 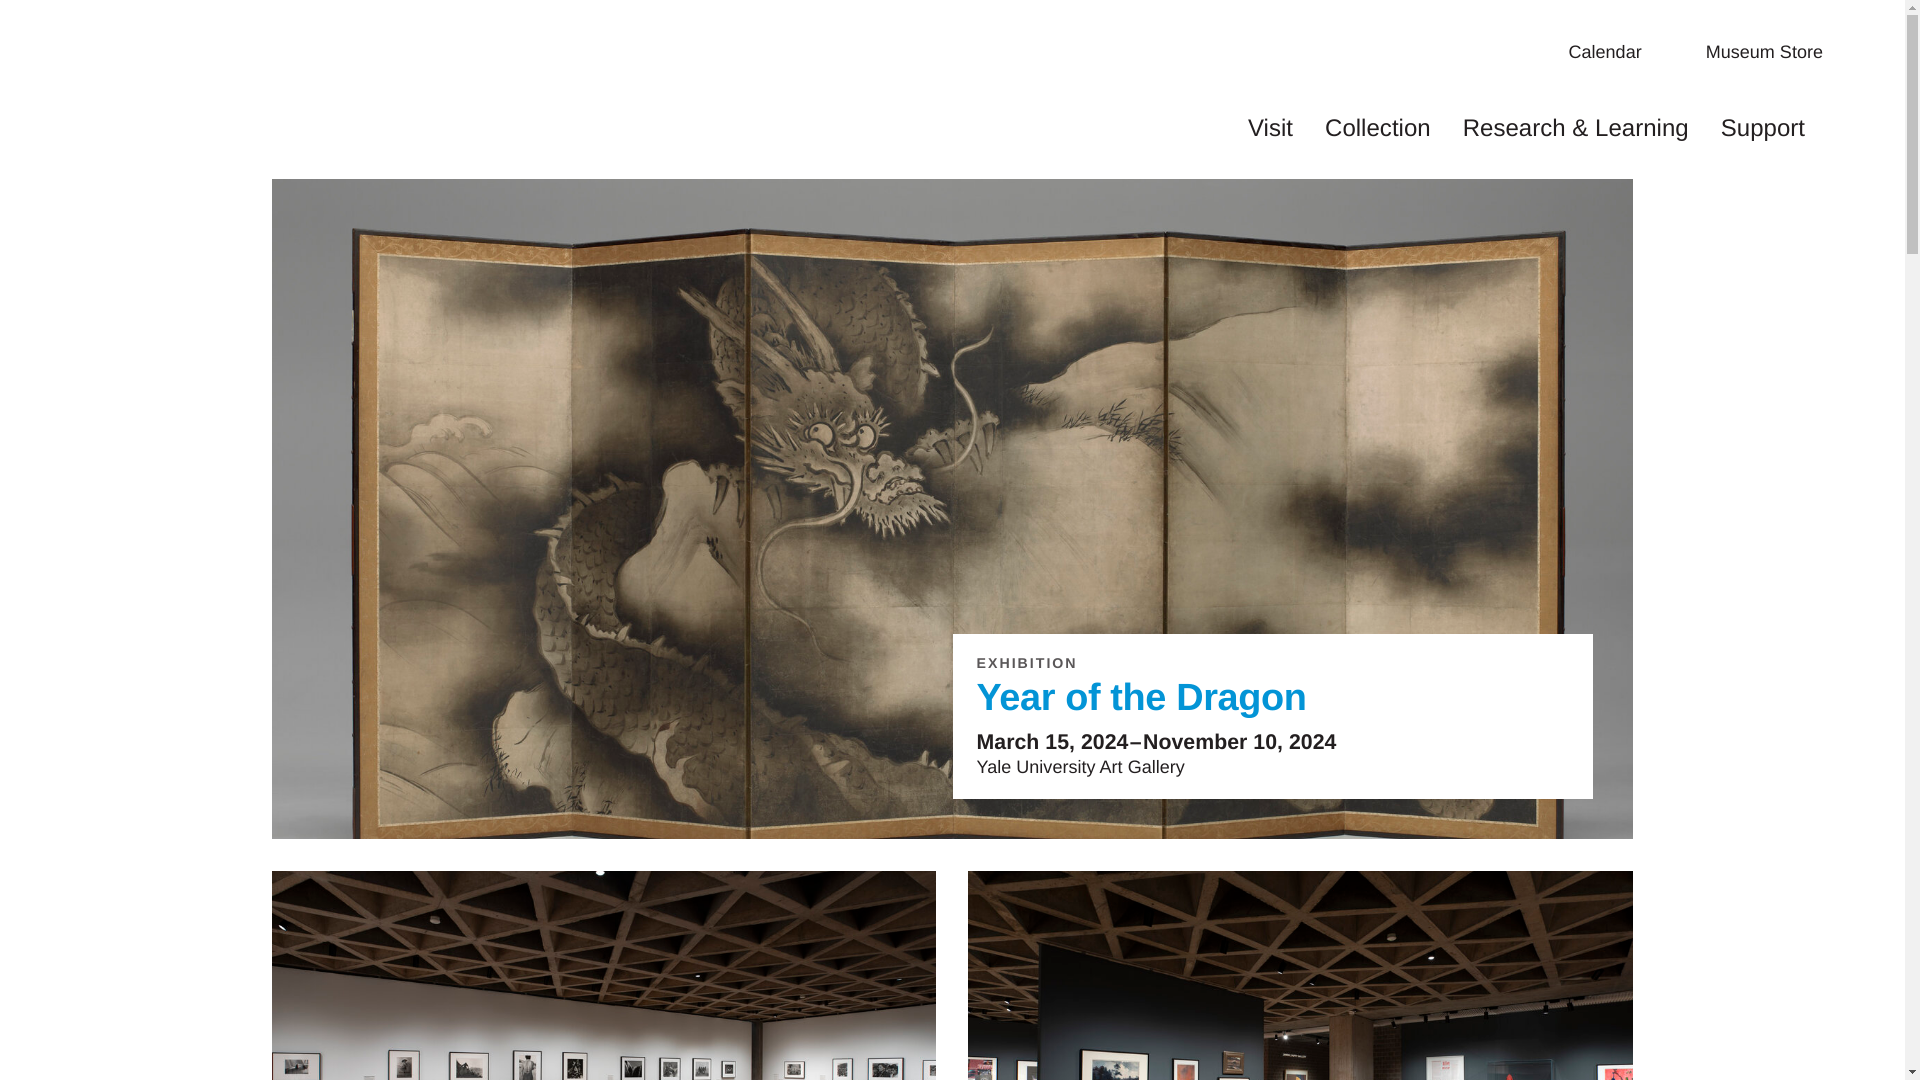 I want to click on Collection, so click(x=1377, y=128).